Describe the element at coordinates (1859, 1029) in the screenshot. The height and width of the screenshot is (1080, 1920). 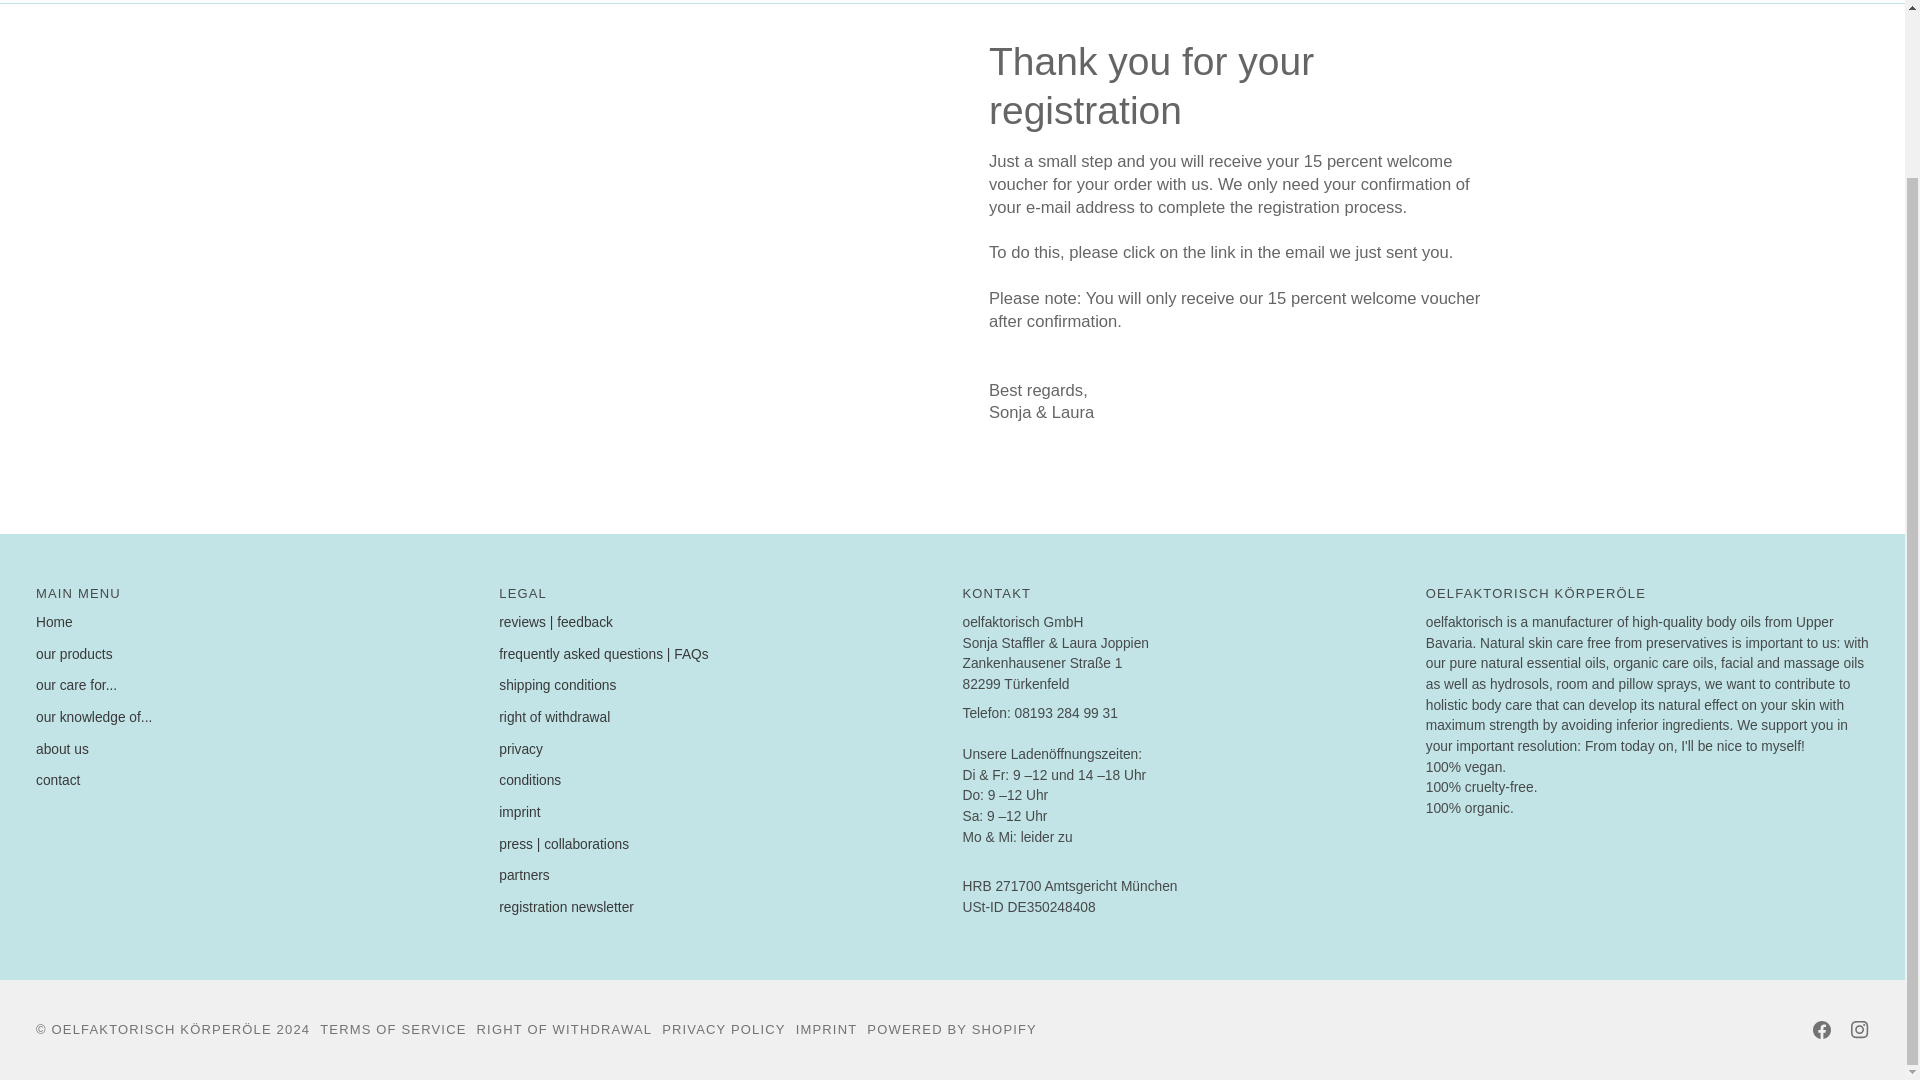
I see `Instagram` at that location.